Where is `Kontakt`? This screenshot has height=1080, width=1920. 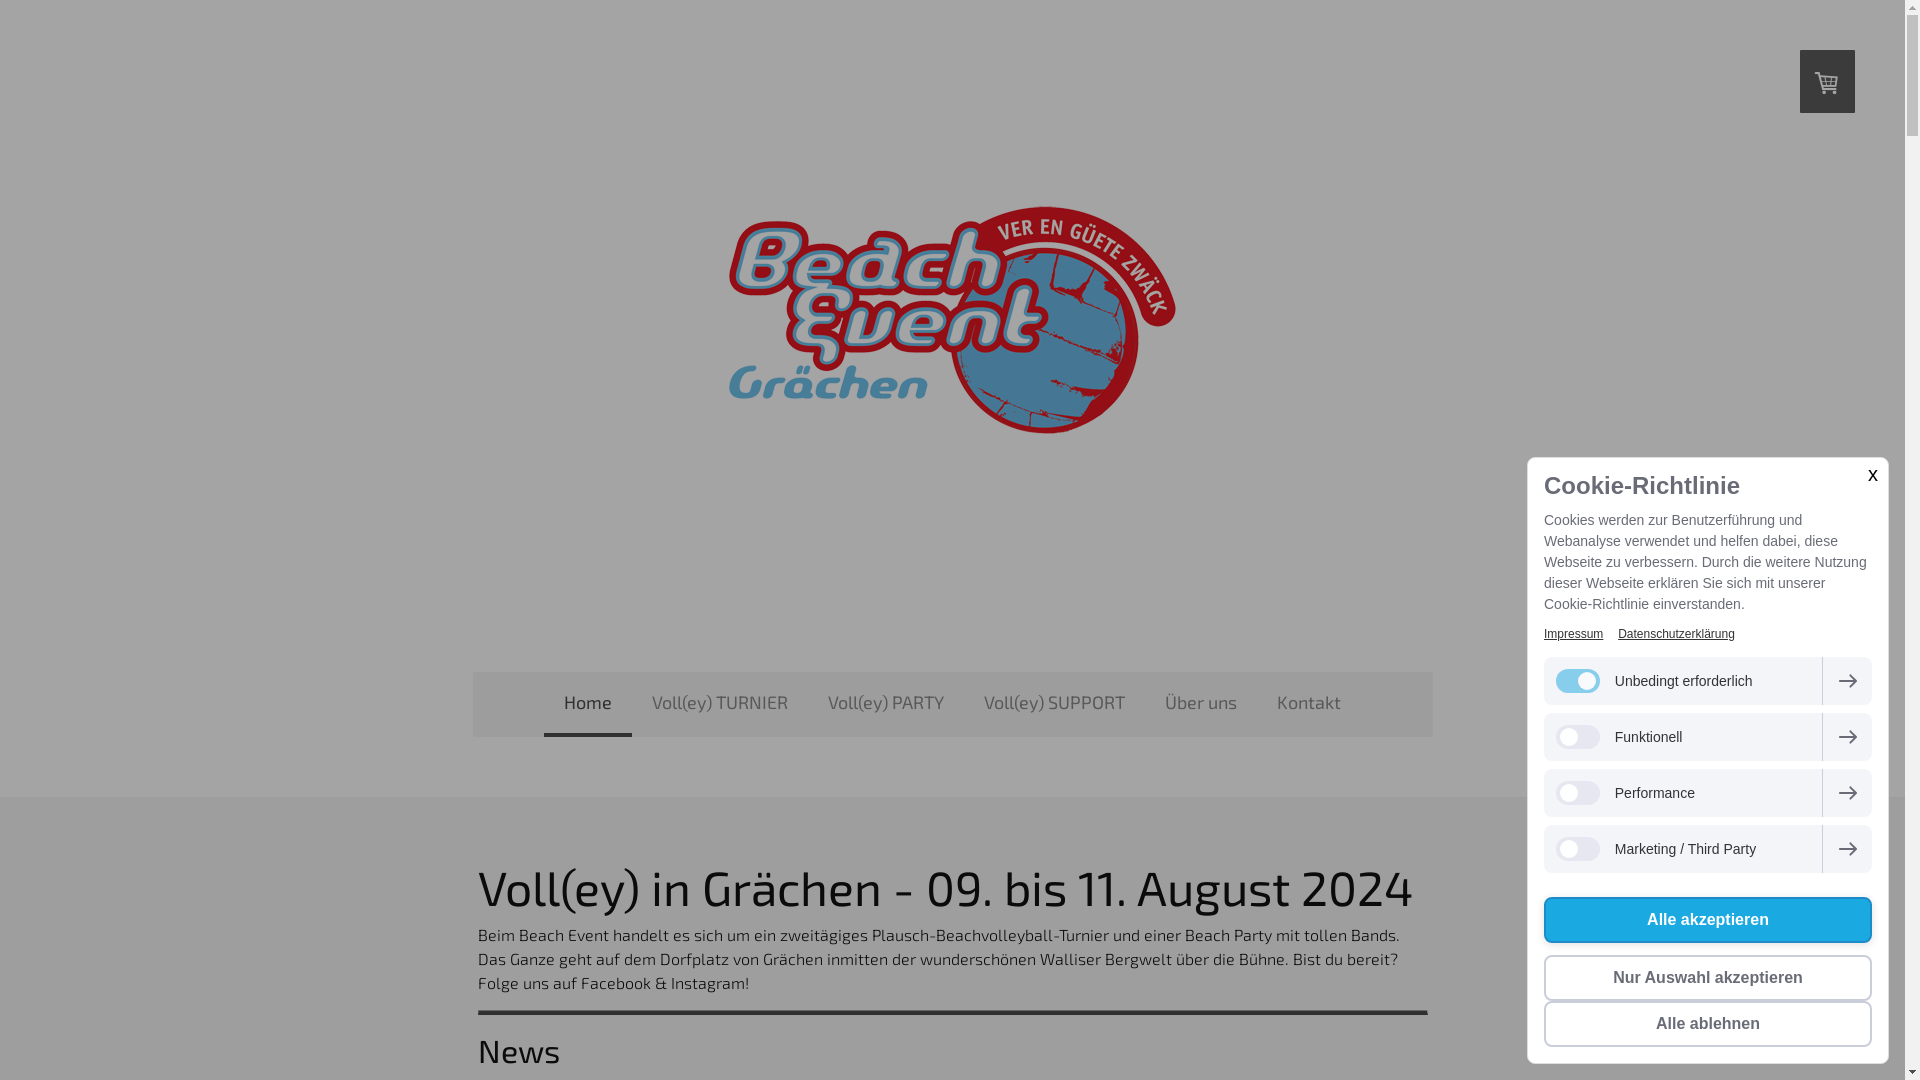 Kontakt is located at coordinates (1309, 705).